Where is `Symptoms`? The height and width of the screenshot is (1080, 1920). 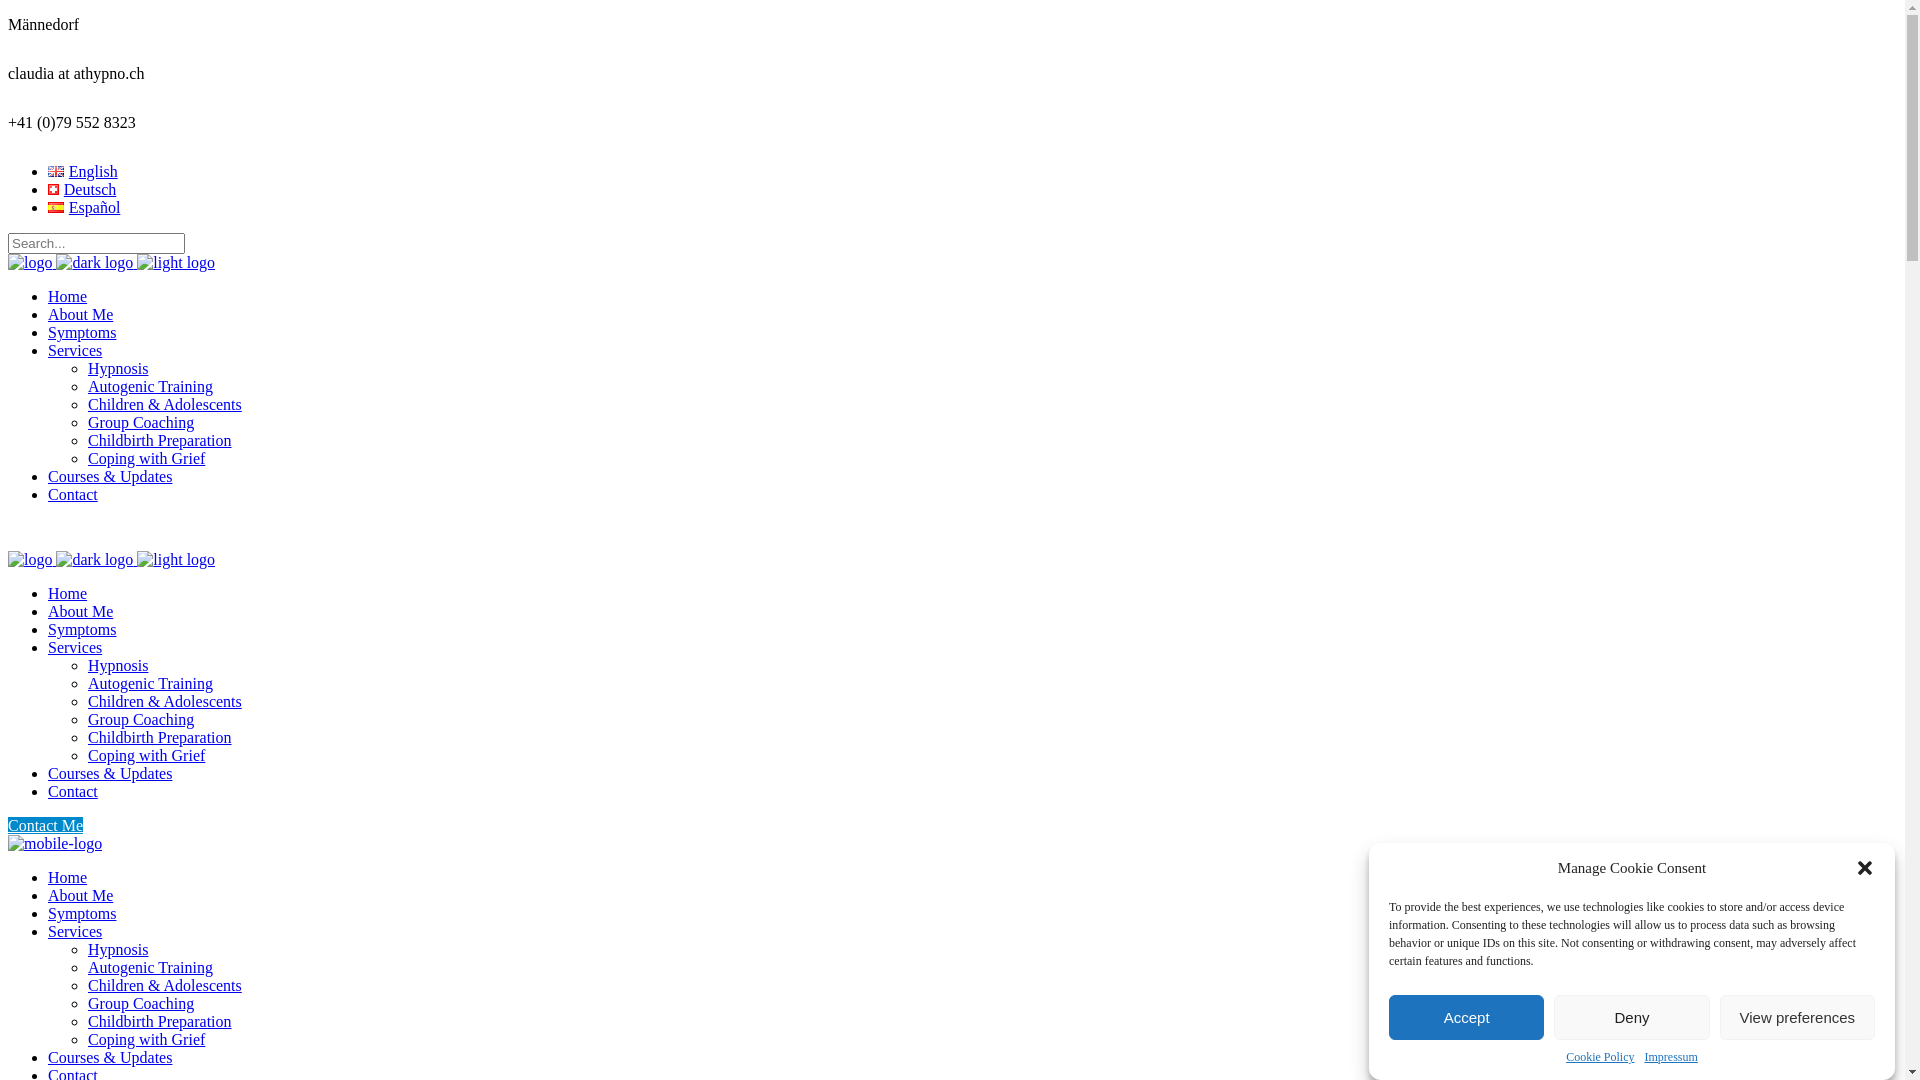 Symptoms is located at coordinates (82, 332).